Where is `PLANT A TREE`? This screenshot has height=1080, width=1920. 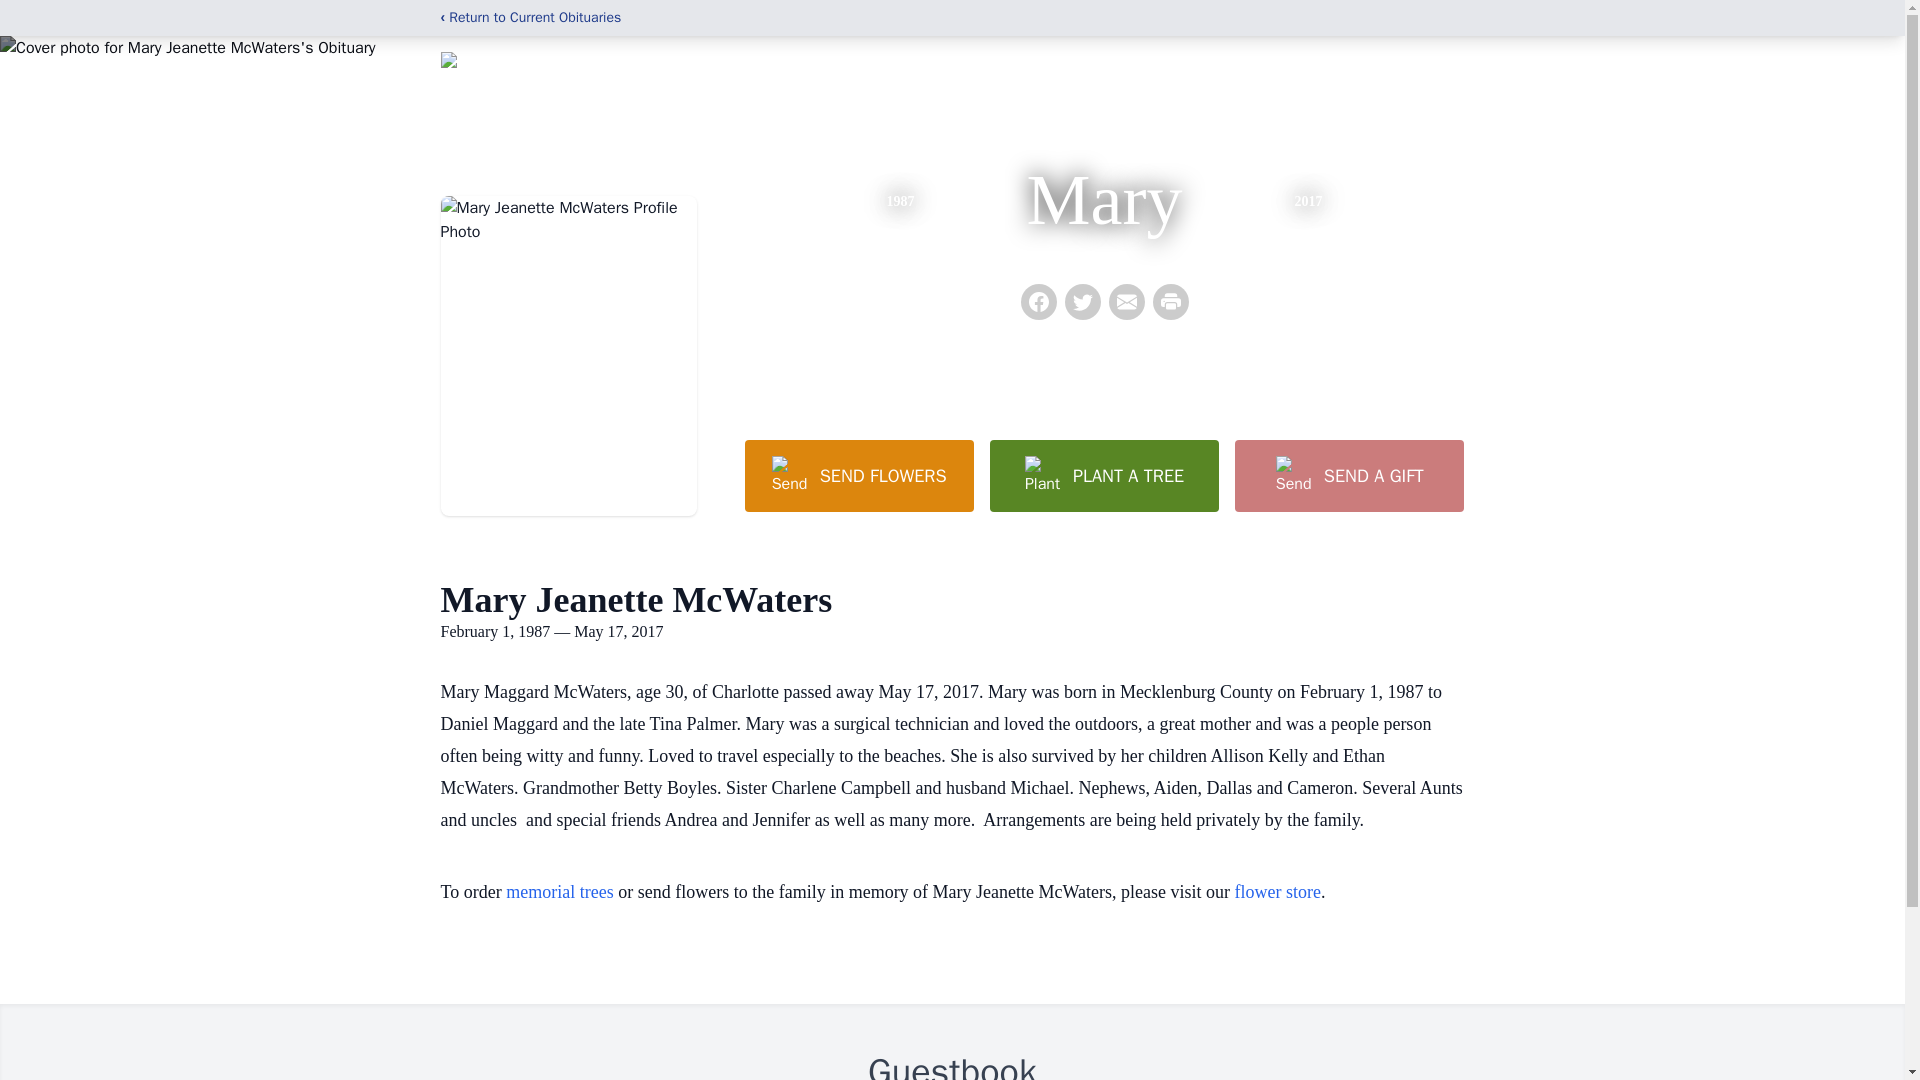 PLANT A TREE is located at coordinates (1104, 475).